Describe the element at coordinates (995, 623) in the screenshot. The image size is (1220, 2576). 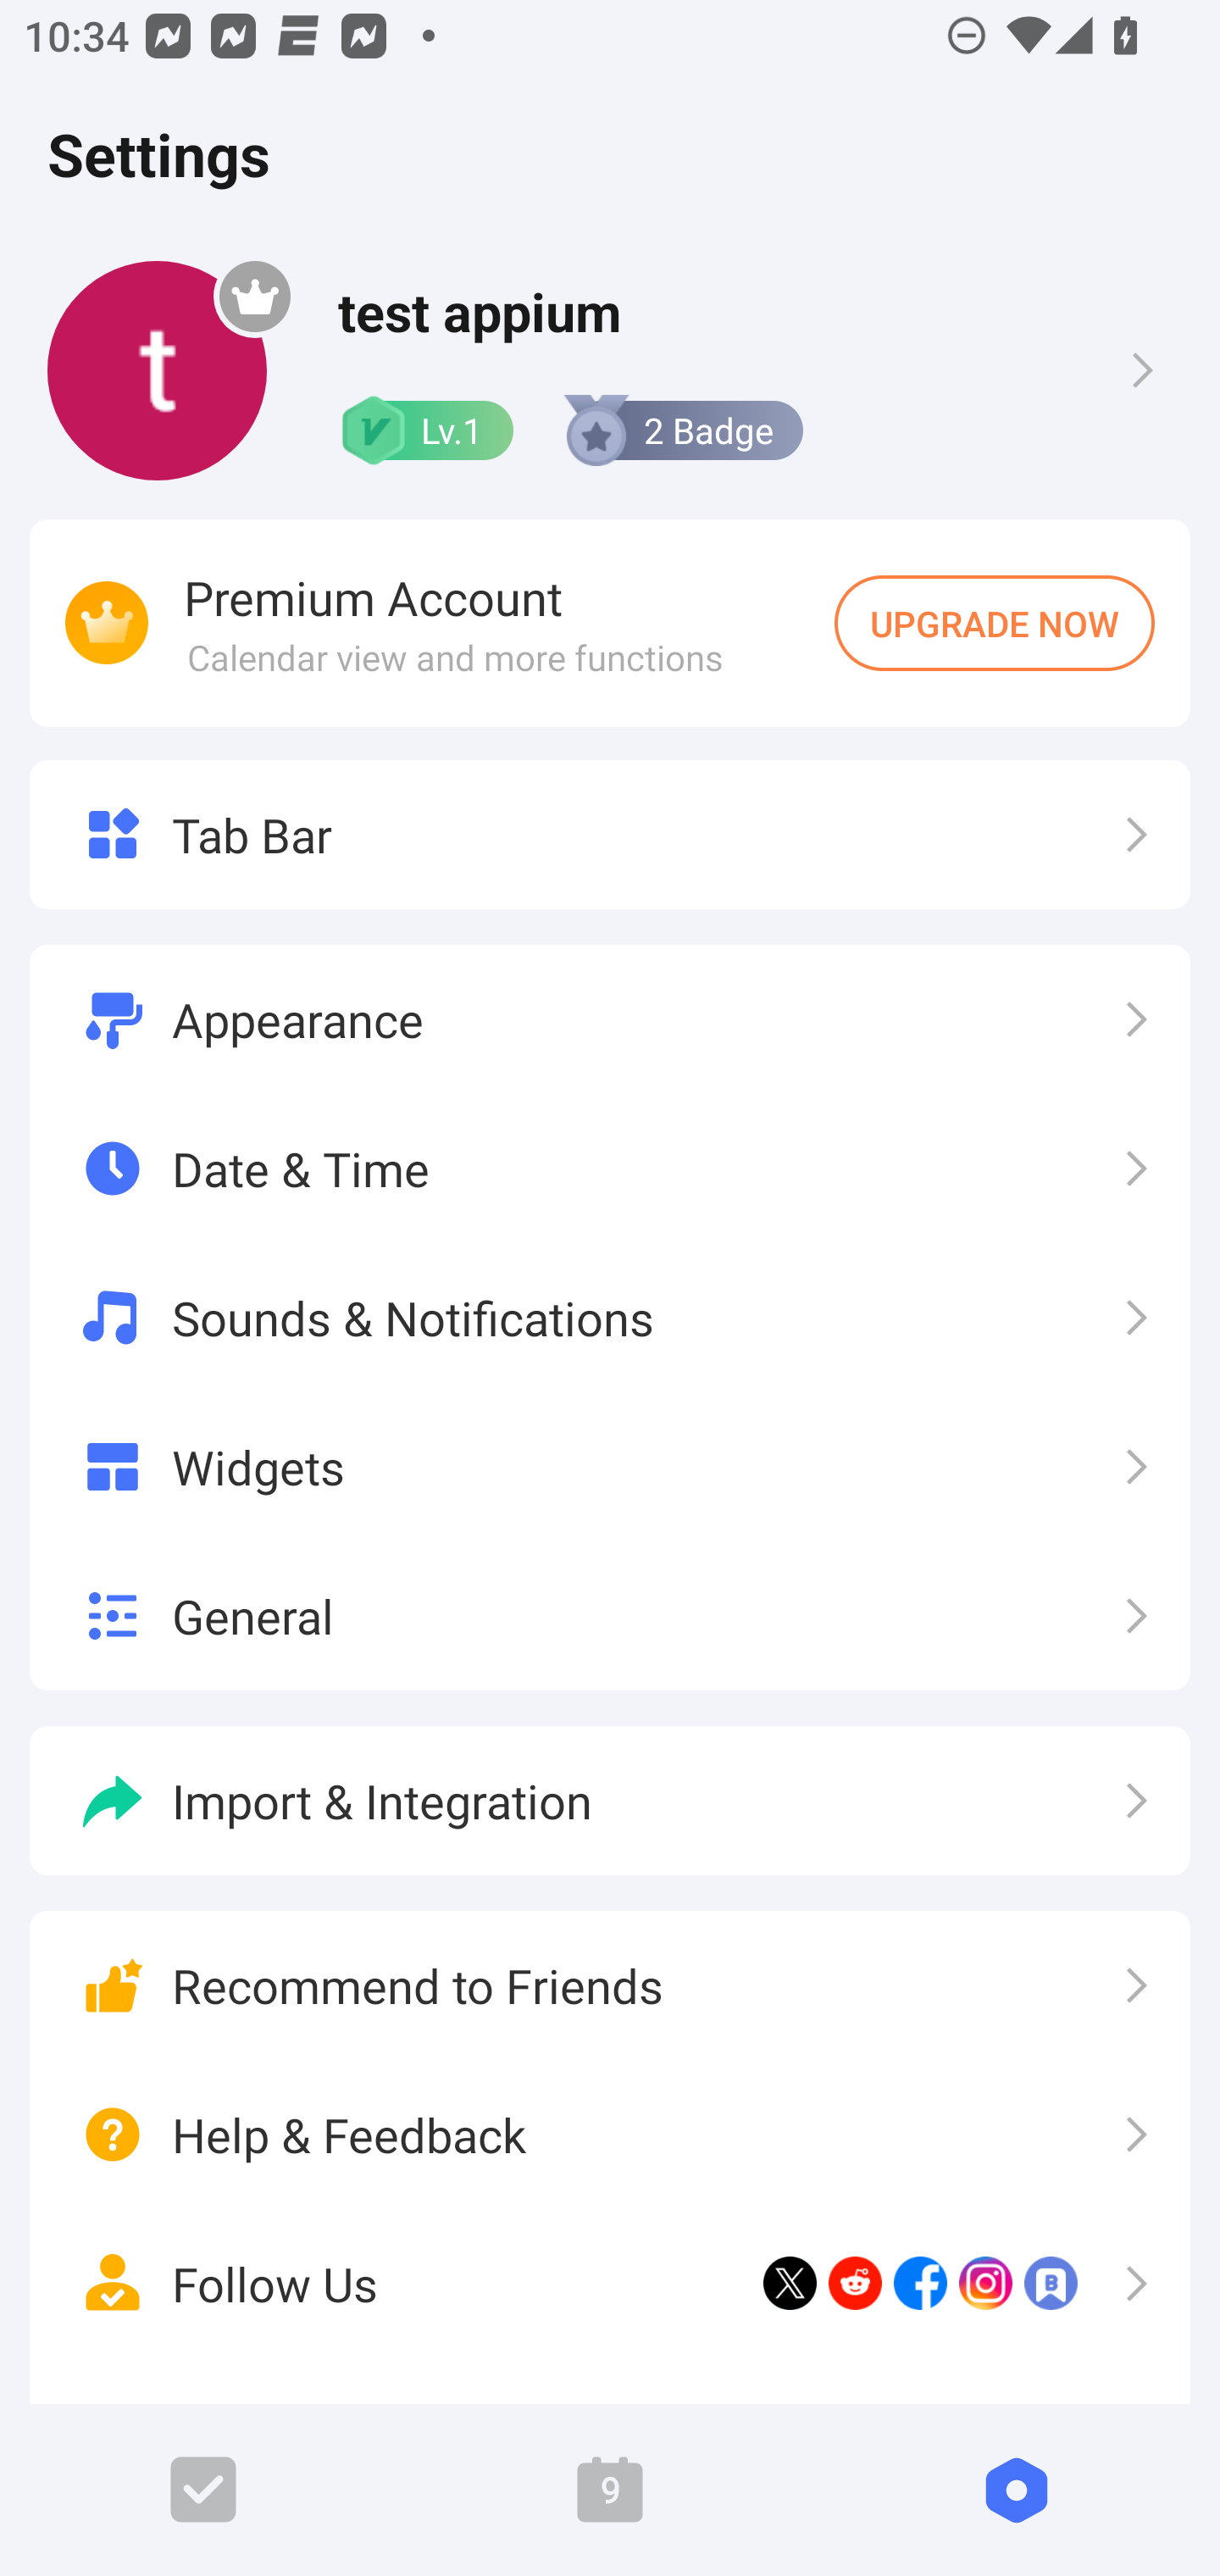
I see `UPGRADE NOW` at that location.